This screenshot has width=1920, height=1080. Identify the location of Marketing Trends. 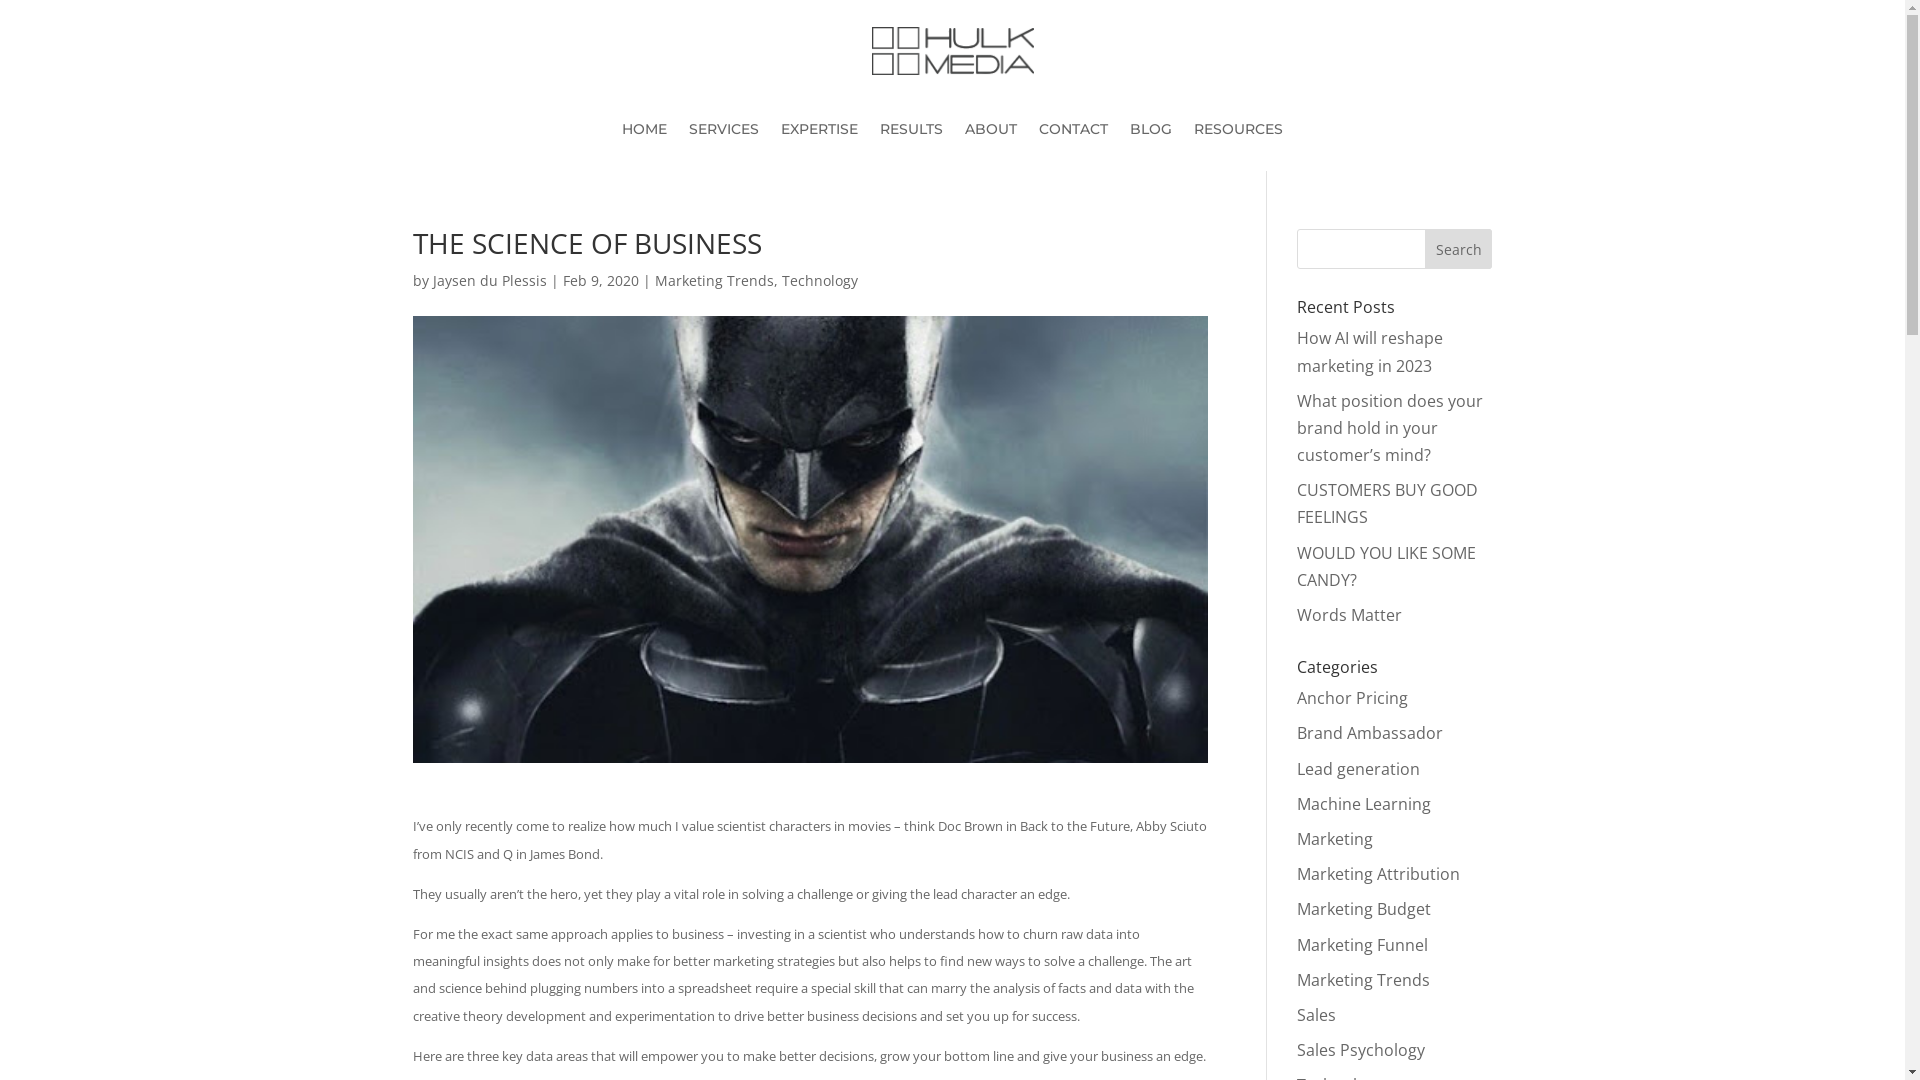
(1364, 980).